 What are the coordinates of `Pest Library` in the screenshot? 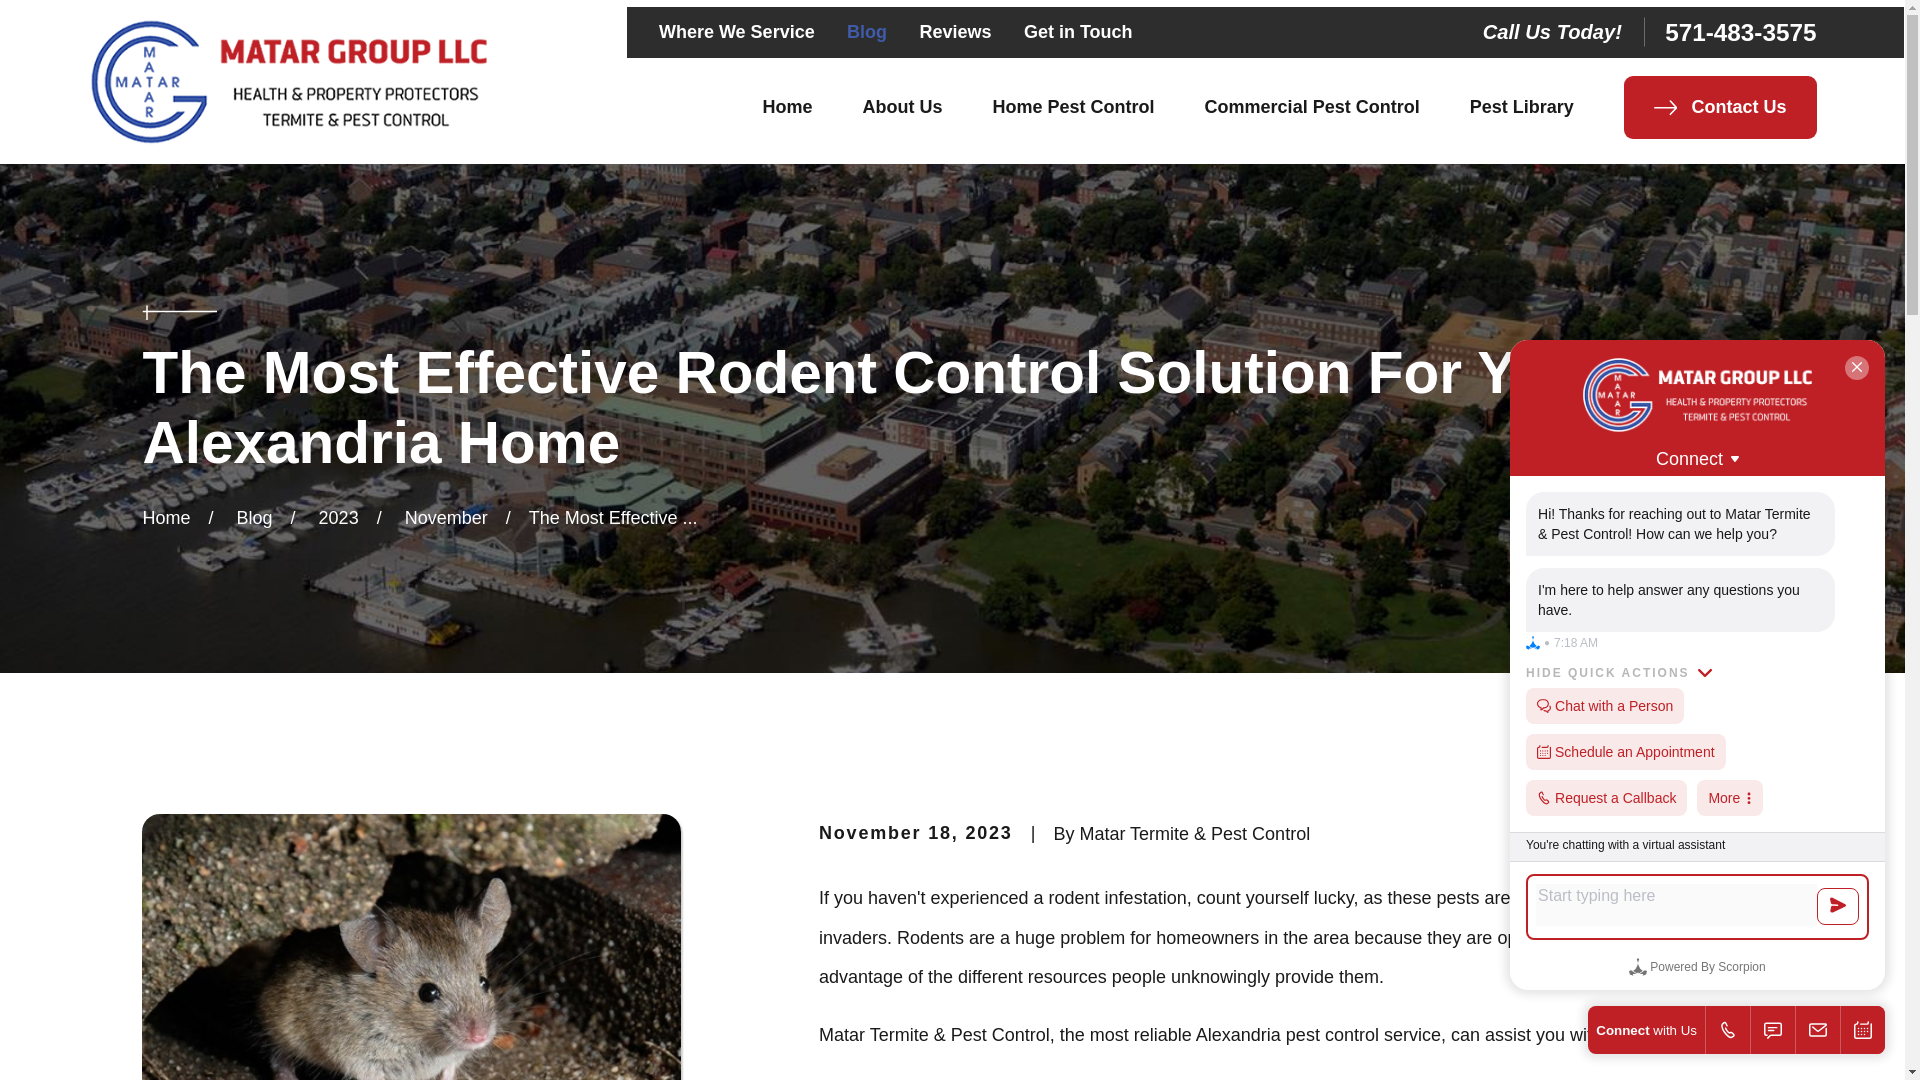 It's located at (1522, 106).